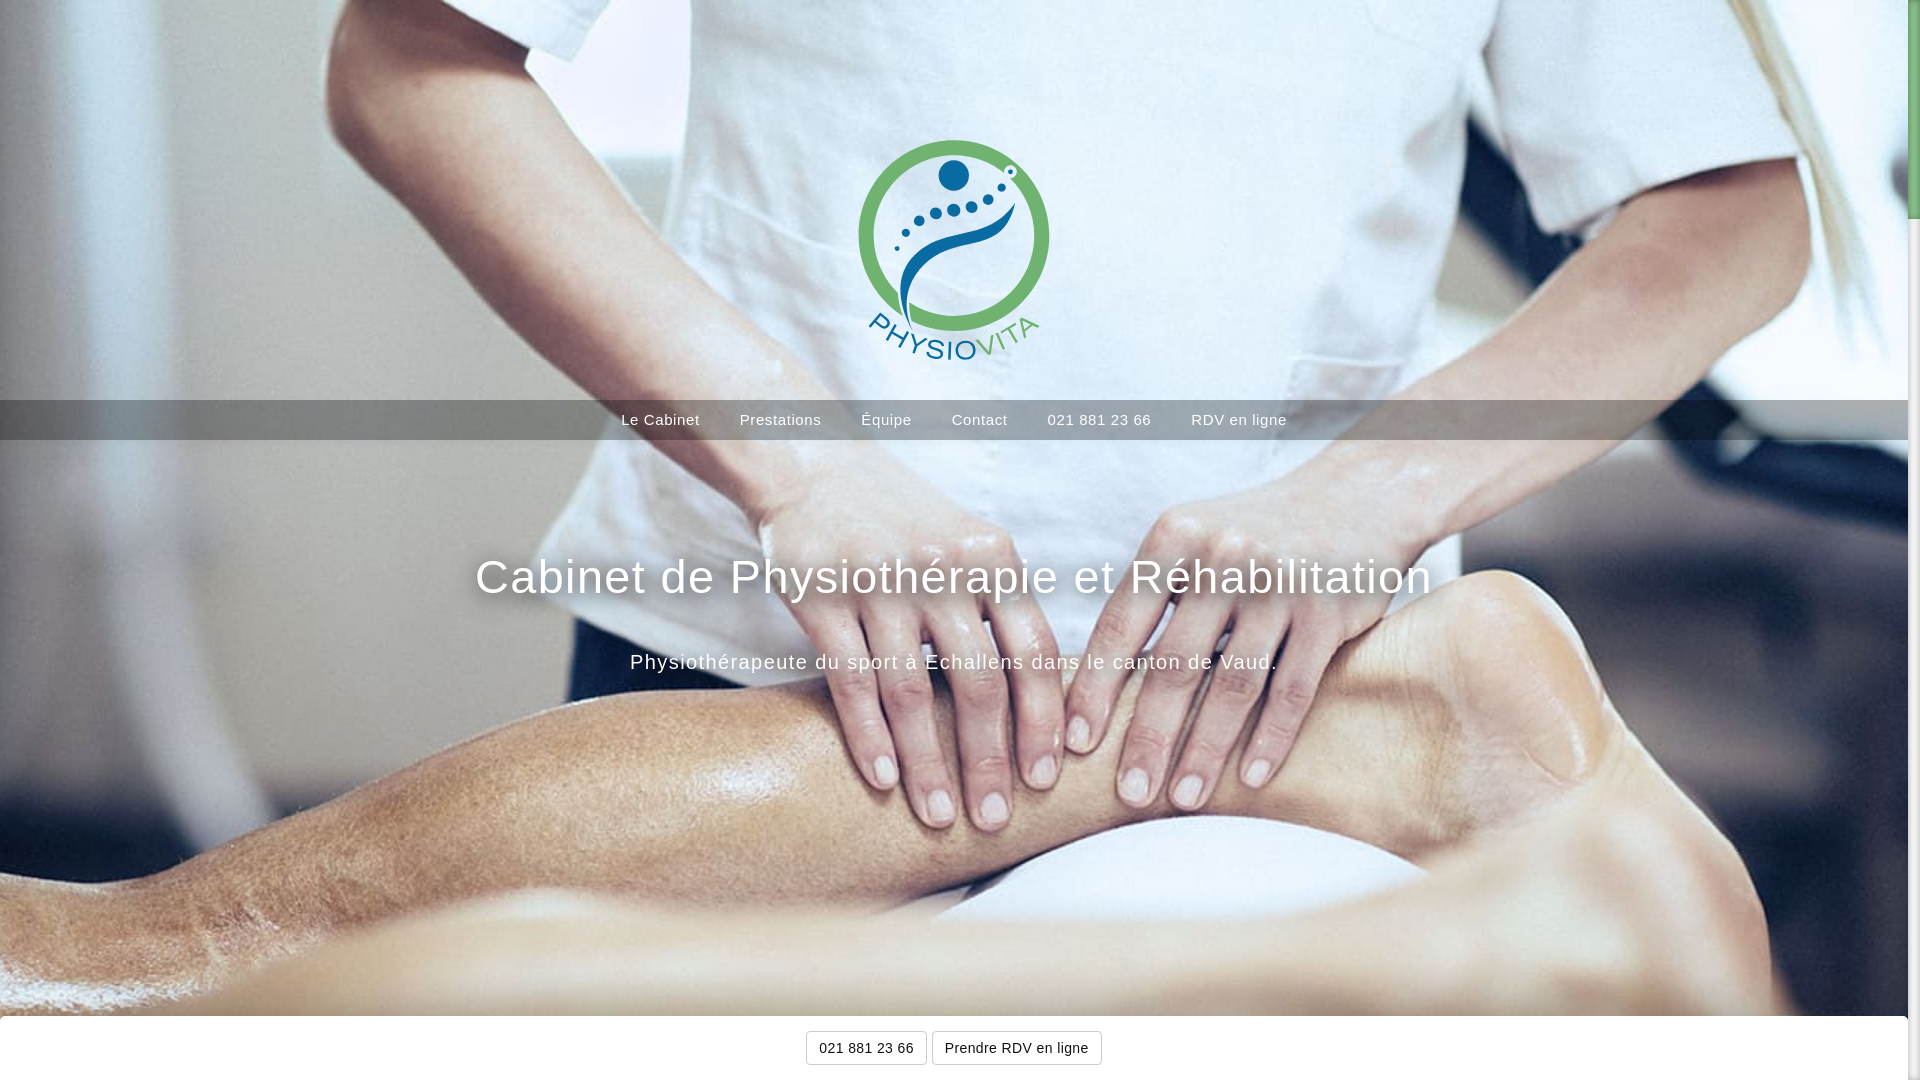  What do you see at coordinates (1100, 420) in the screenshot?
I see `021 881 23 66` at bounding box center [1100, 420].